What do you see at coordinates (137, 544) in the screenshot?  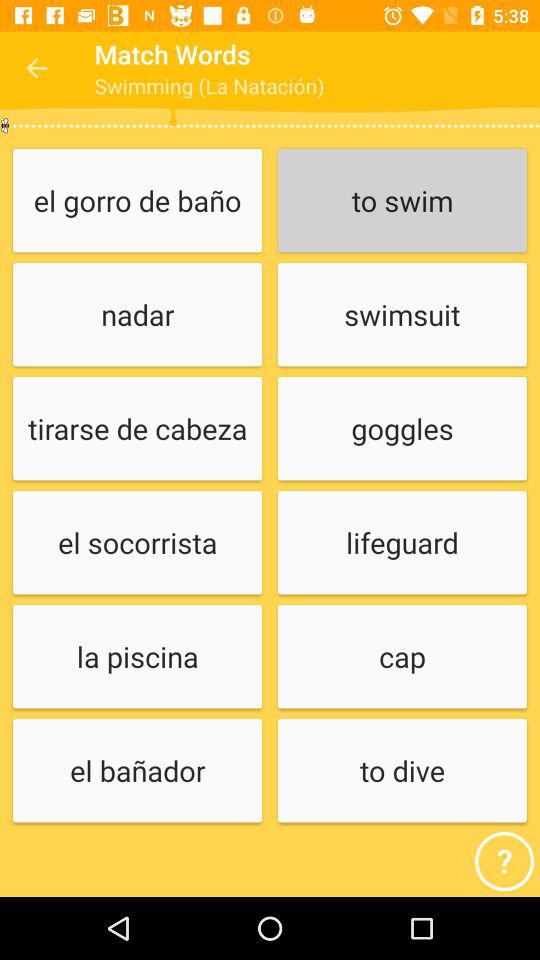 I see `click item above la piscina` at bounding box center [137, 544].